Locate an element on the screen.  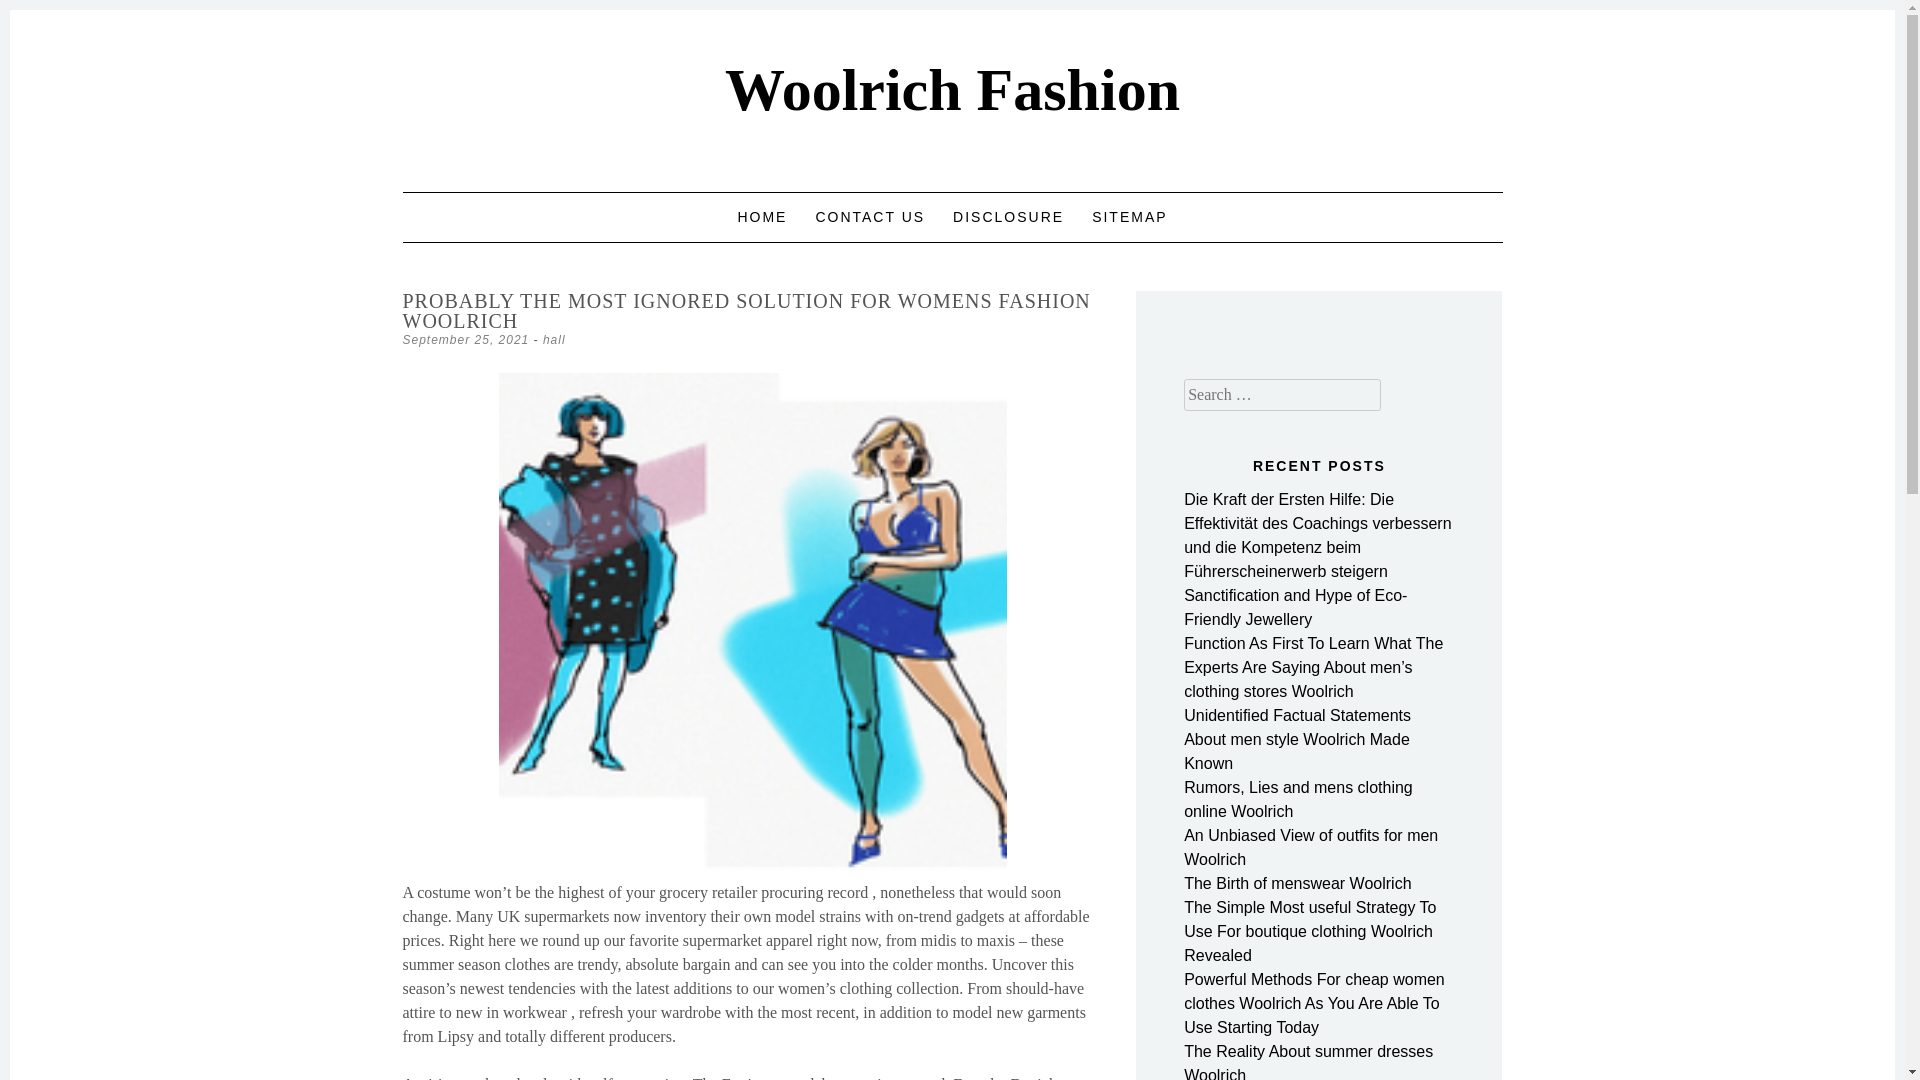
September 25, 2021 is located at coordinates (465, 339).